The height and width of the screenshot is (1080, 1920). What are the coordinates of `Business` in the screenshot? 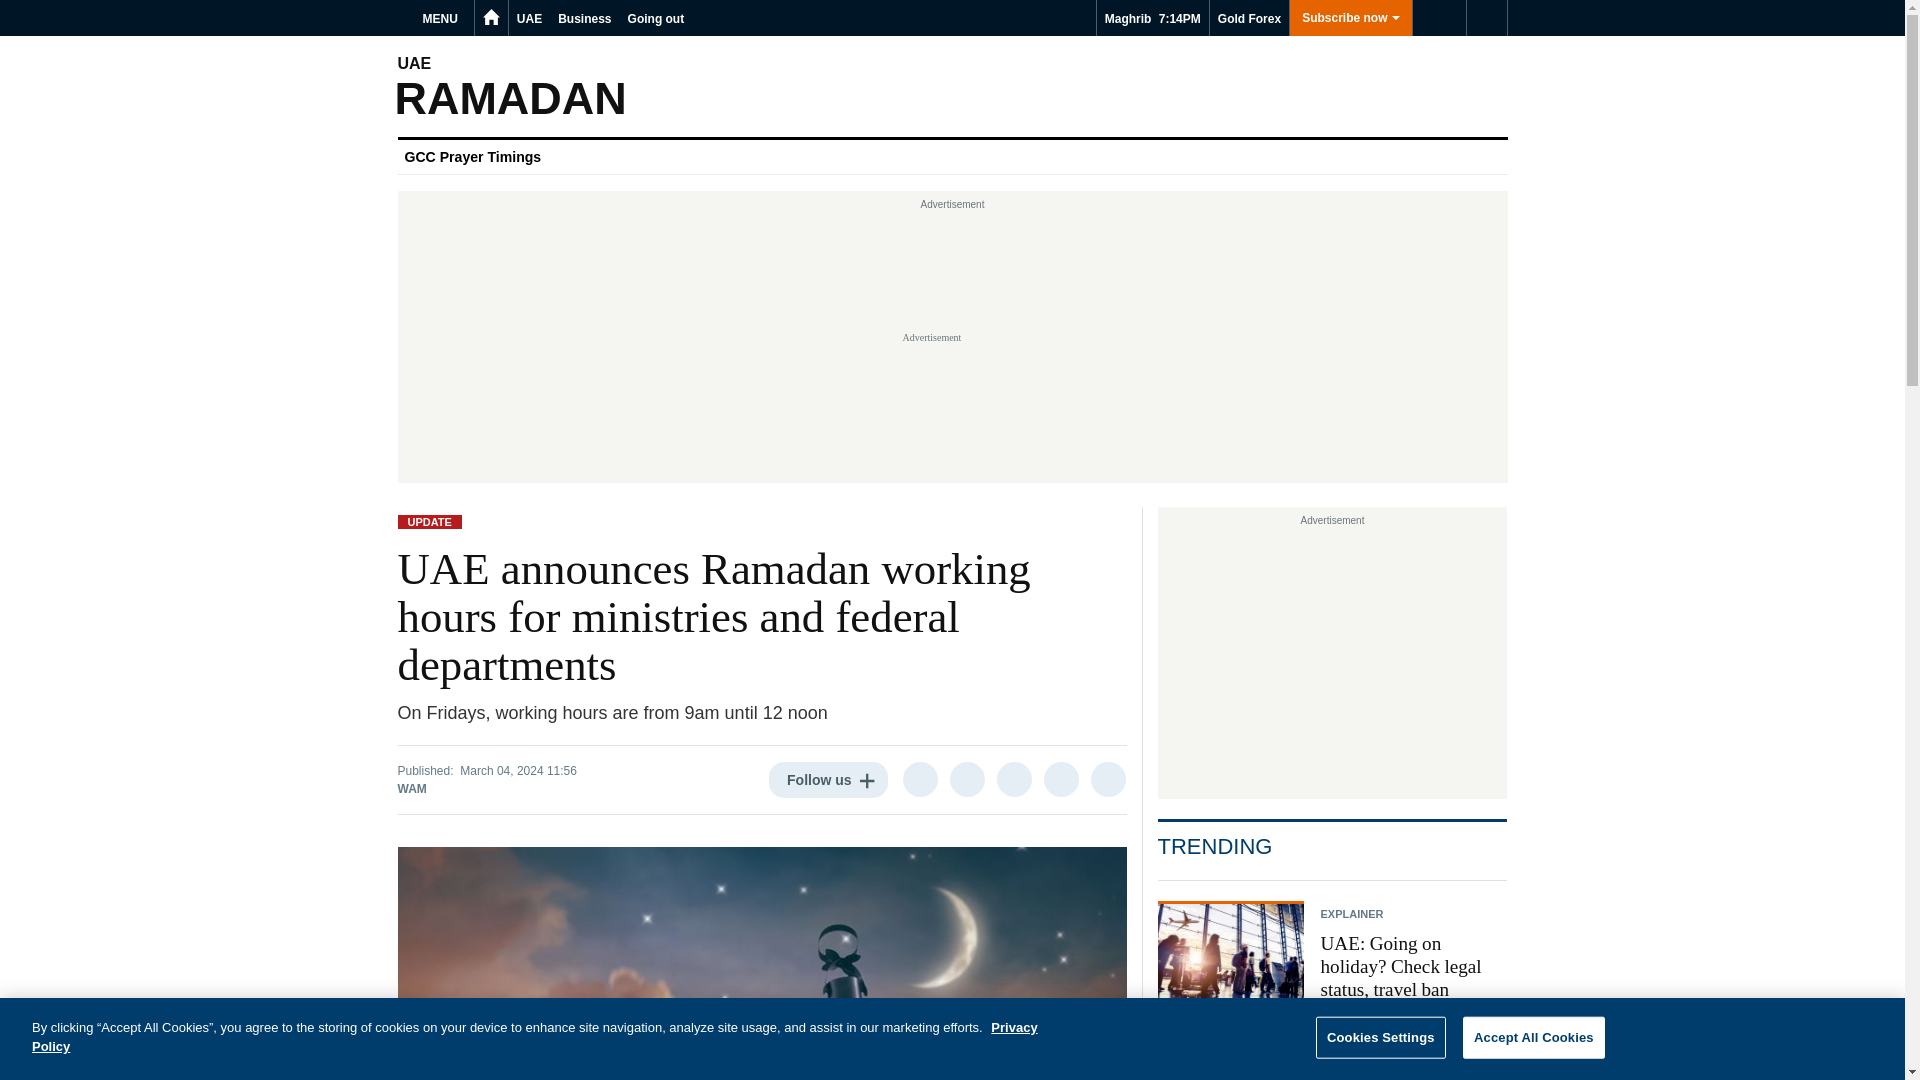 It's located at (584, 18).